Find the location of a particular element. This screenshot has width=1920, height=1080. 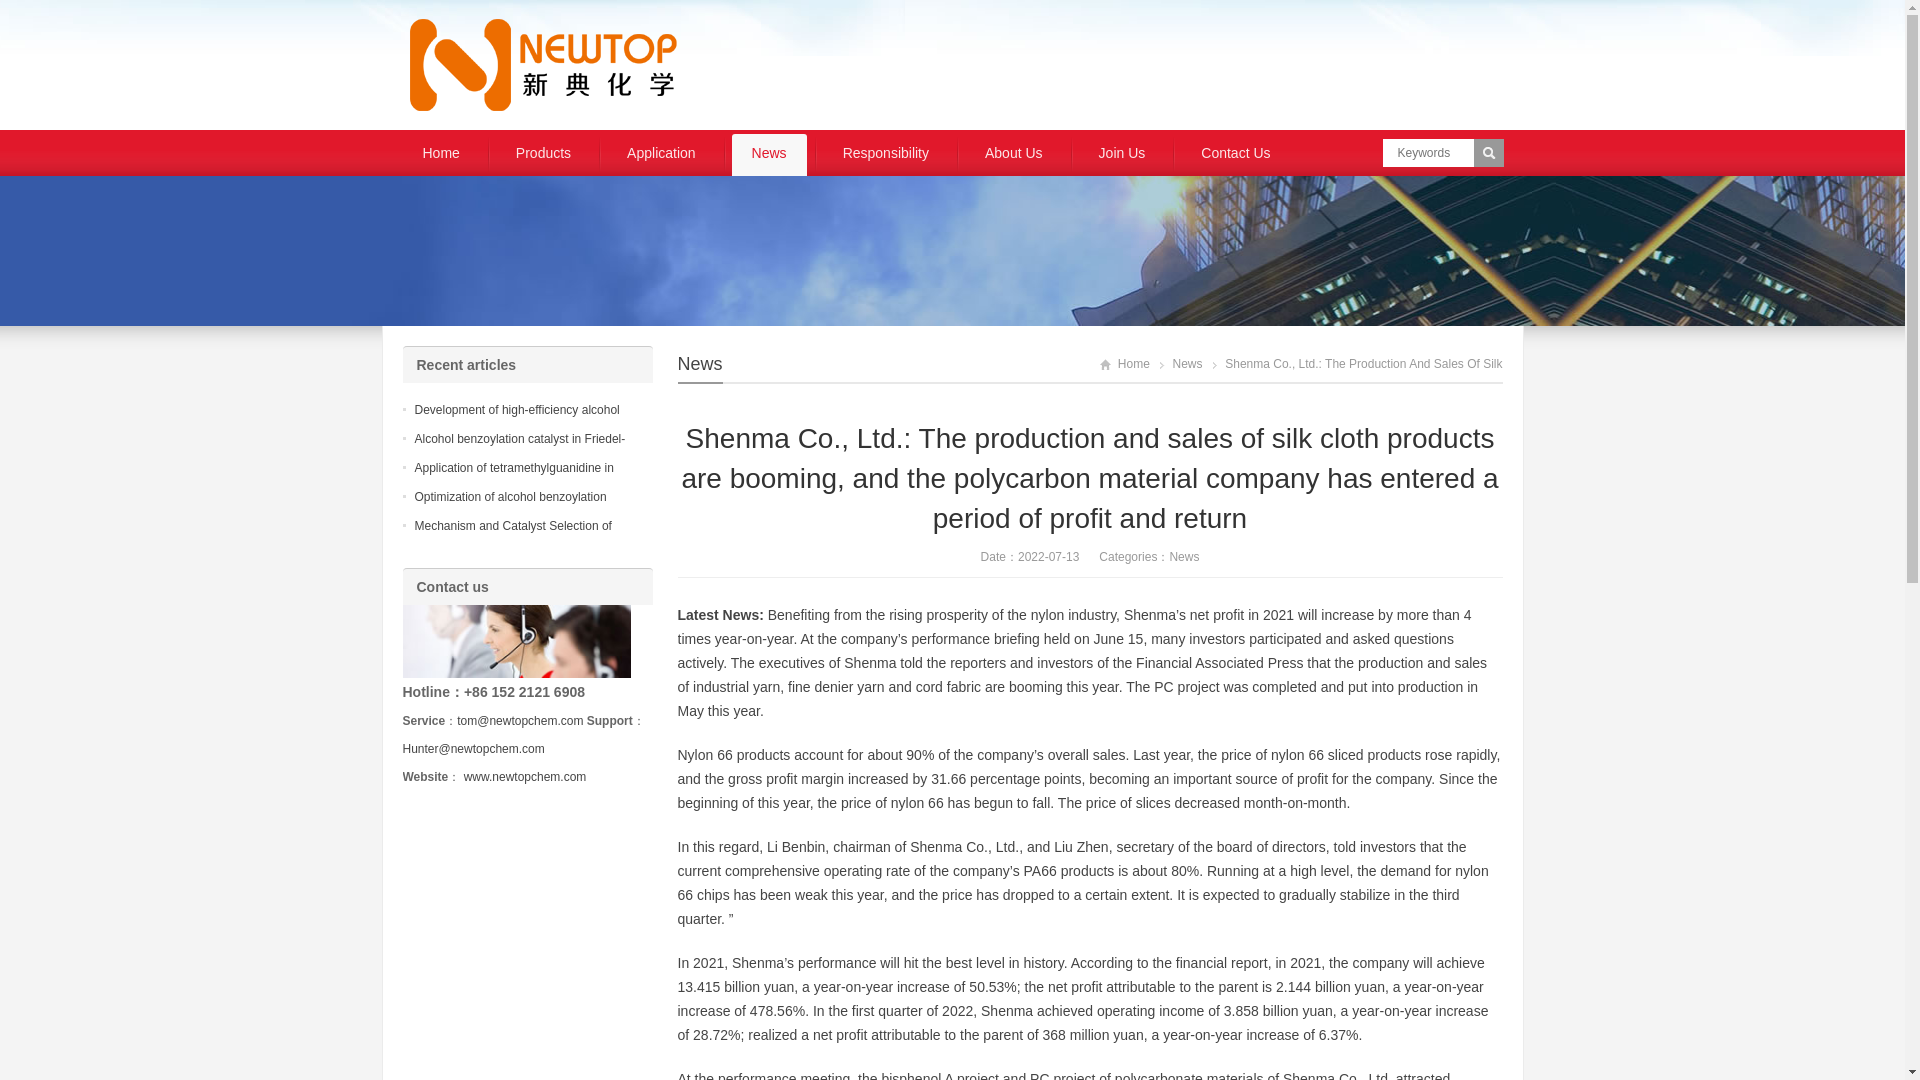

News is located at coordinates (1188, 364).